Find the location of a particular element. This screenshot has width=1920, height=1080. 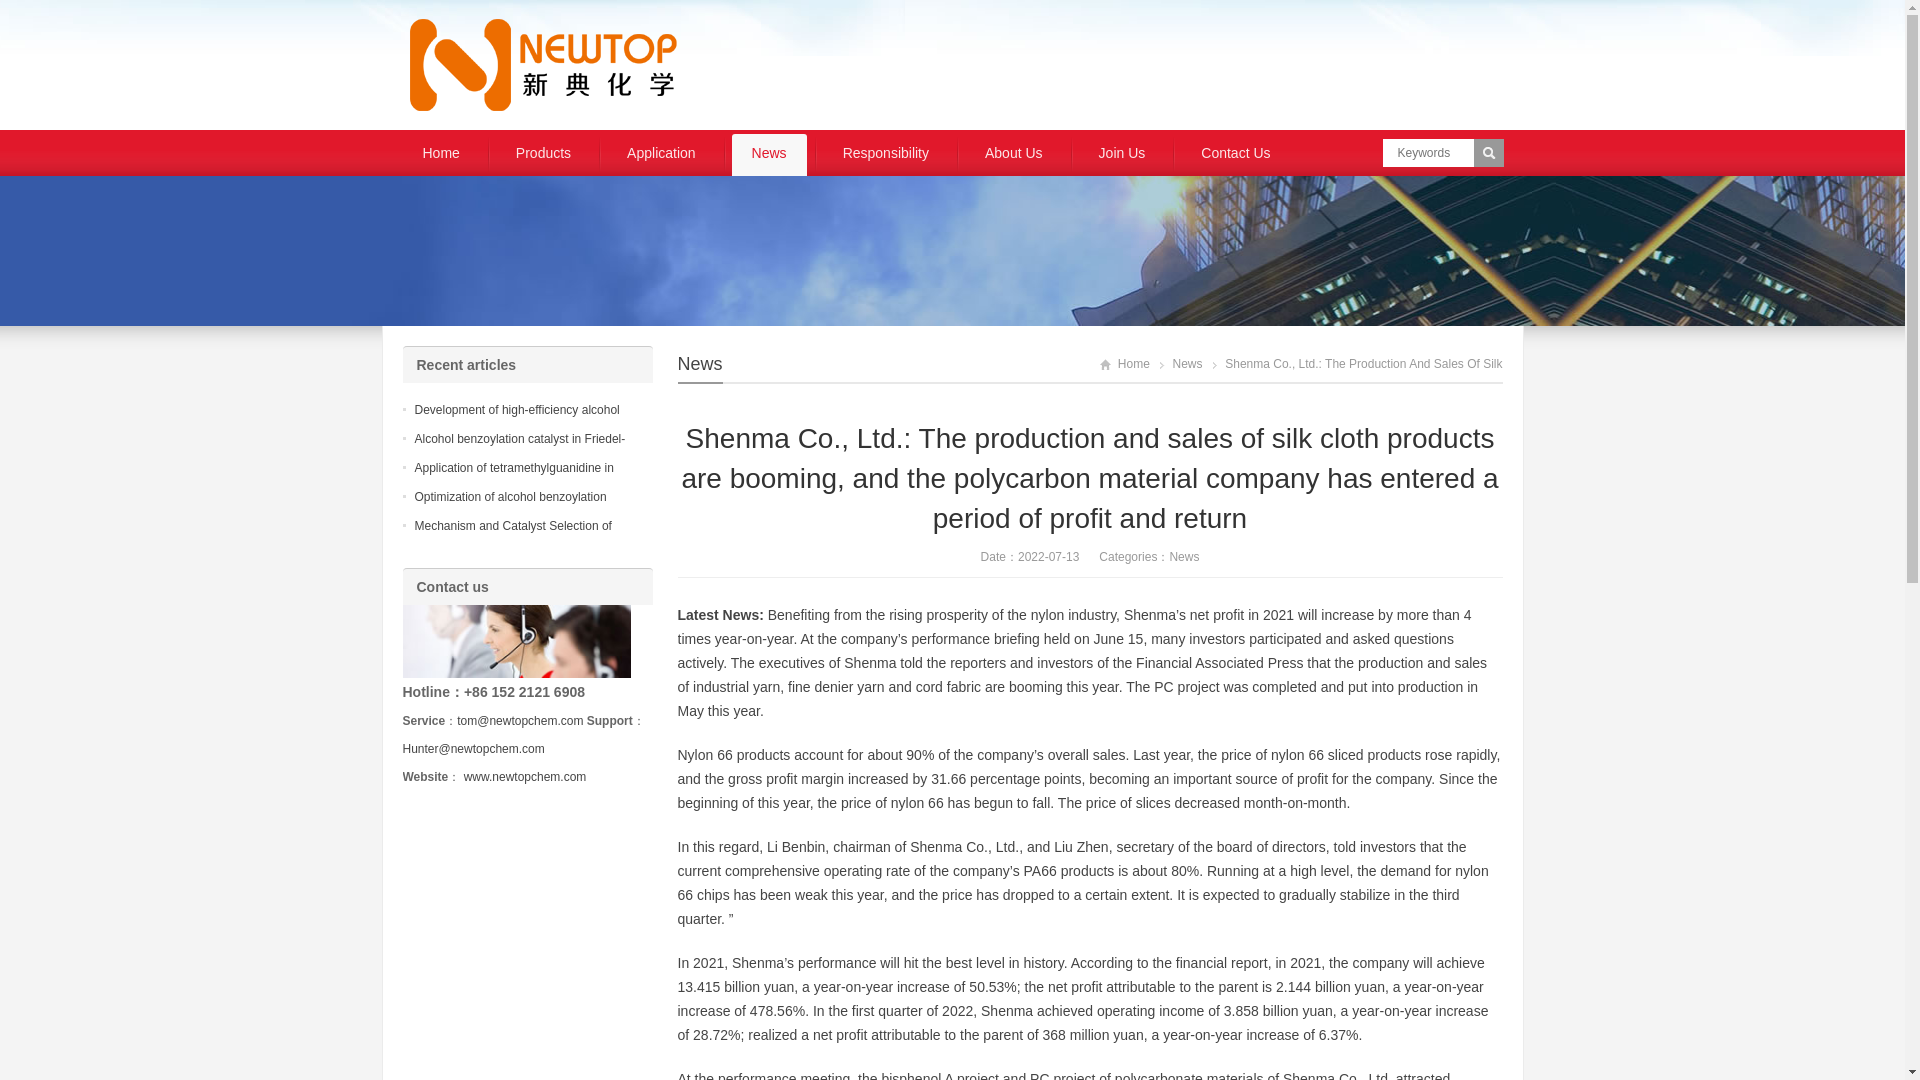

News is located at coordinates (1188, 364).